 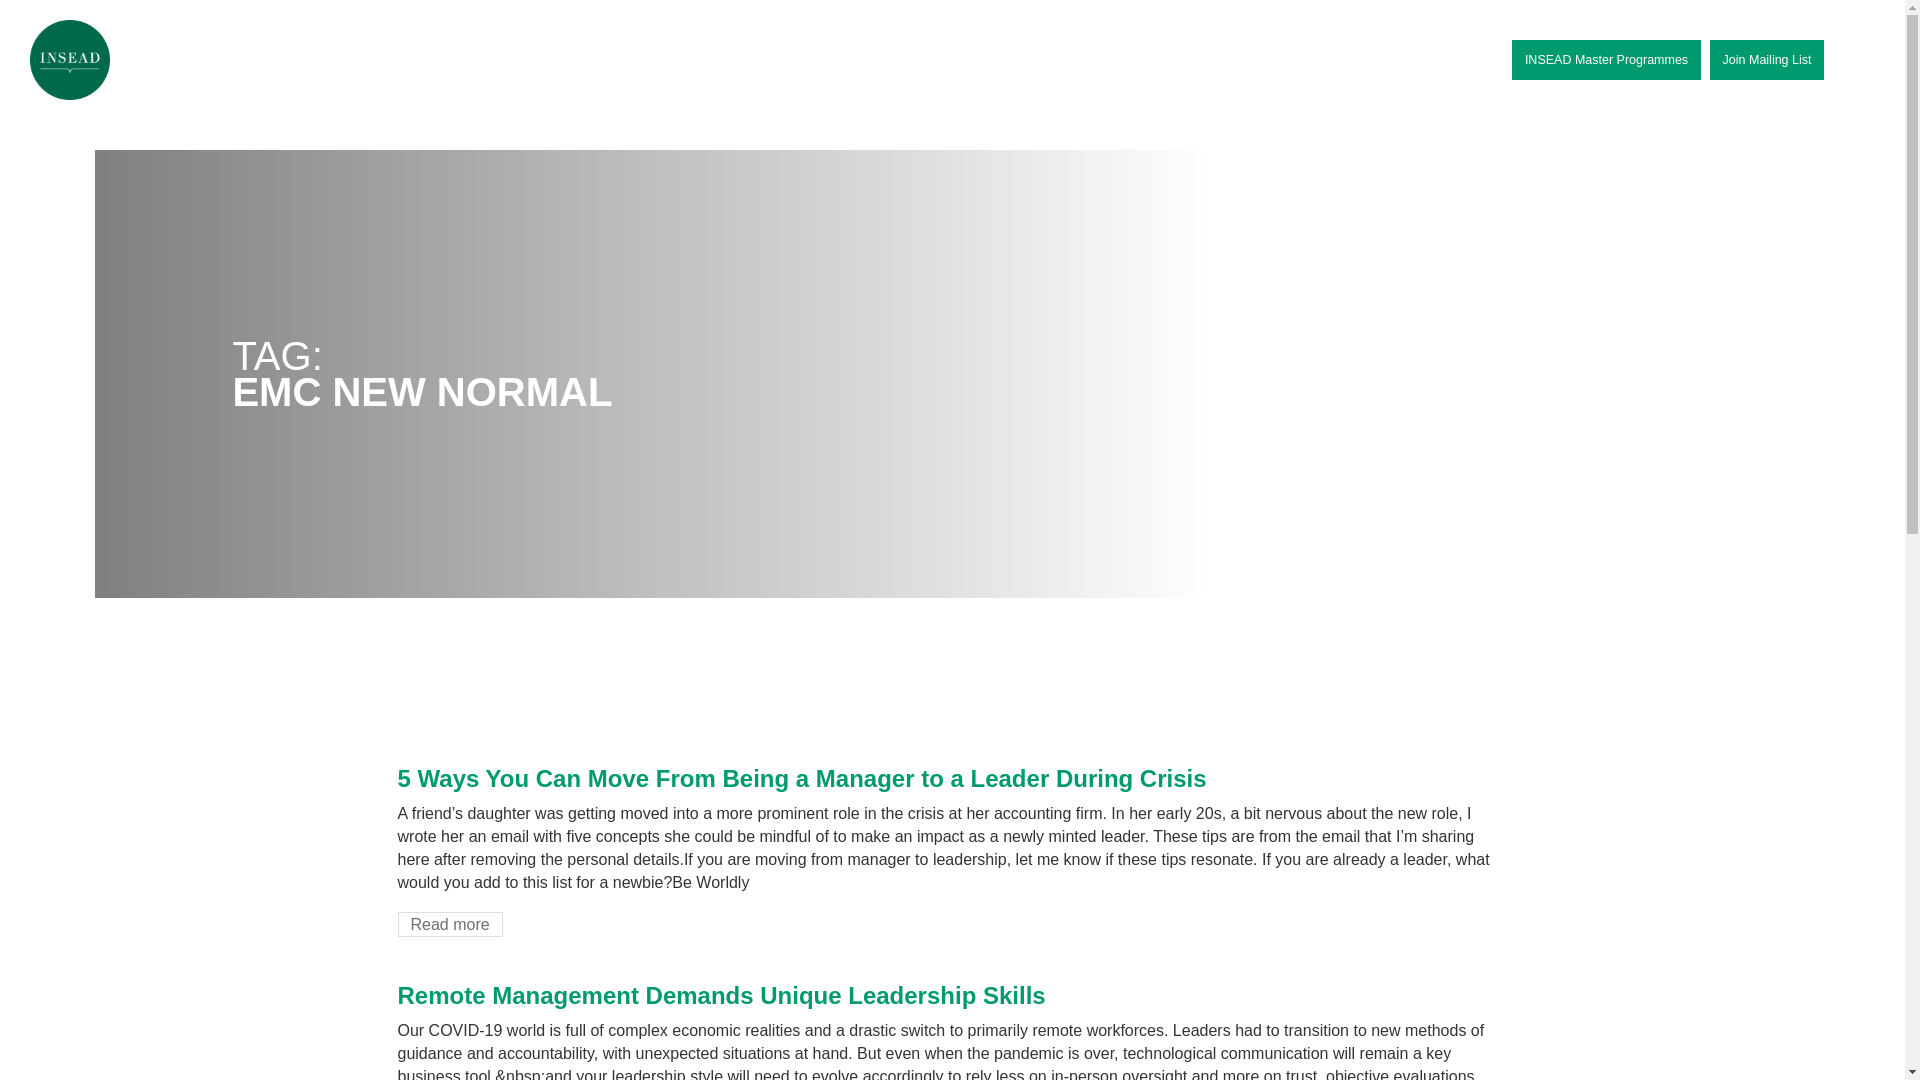 What do you see at coordinates (722, 994) in the screenshot?
I see `Remote Management Demands Unique Leadership Skills` at bounding box center [722, 994].